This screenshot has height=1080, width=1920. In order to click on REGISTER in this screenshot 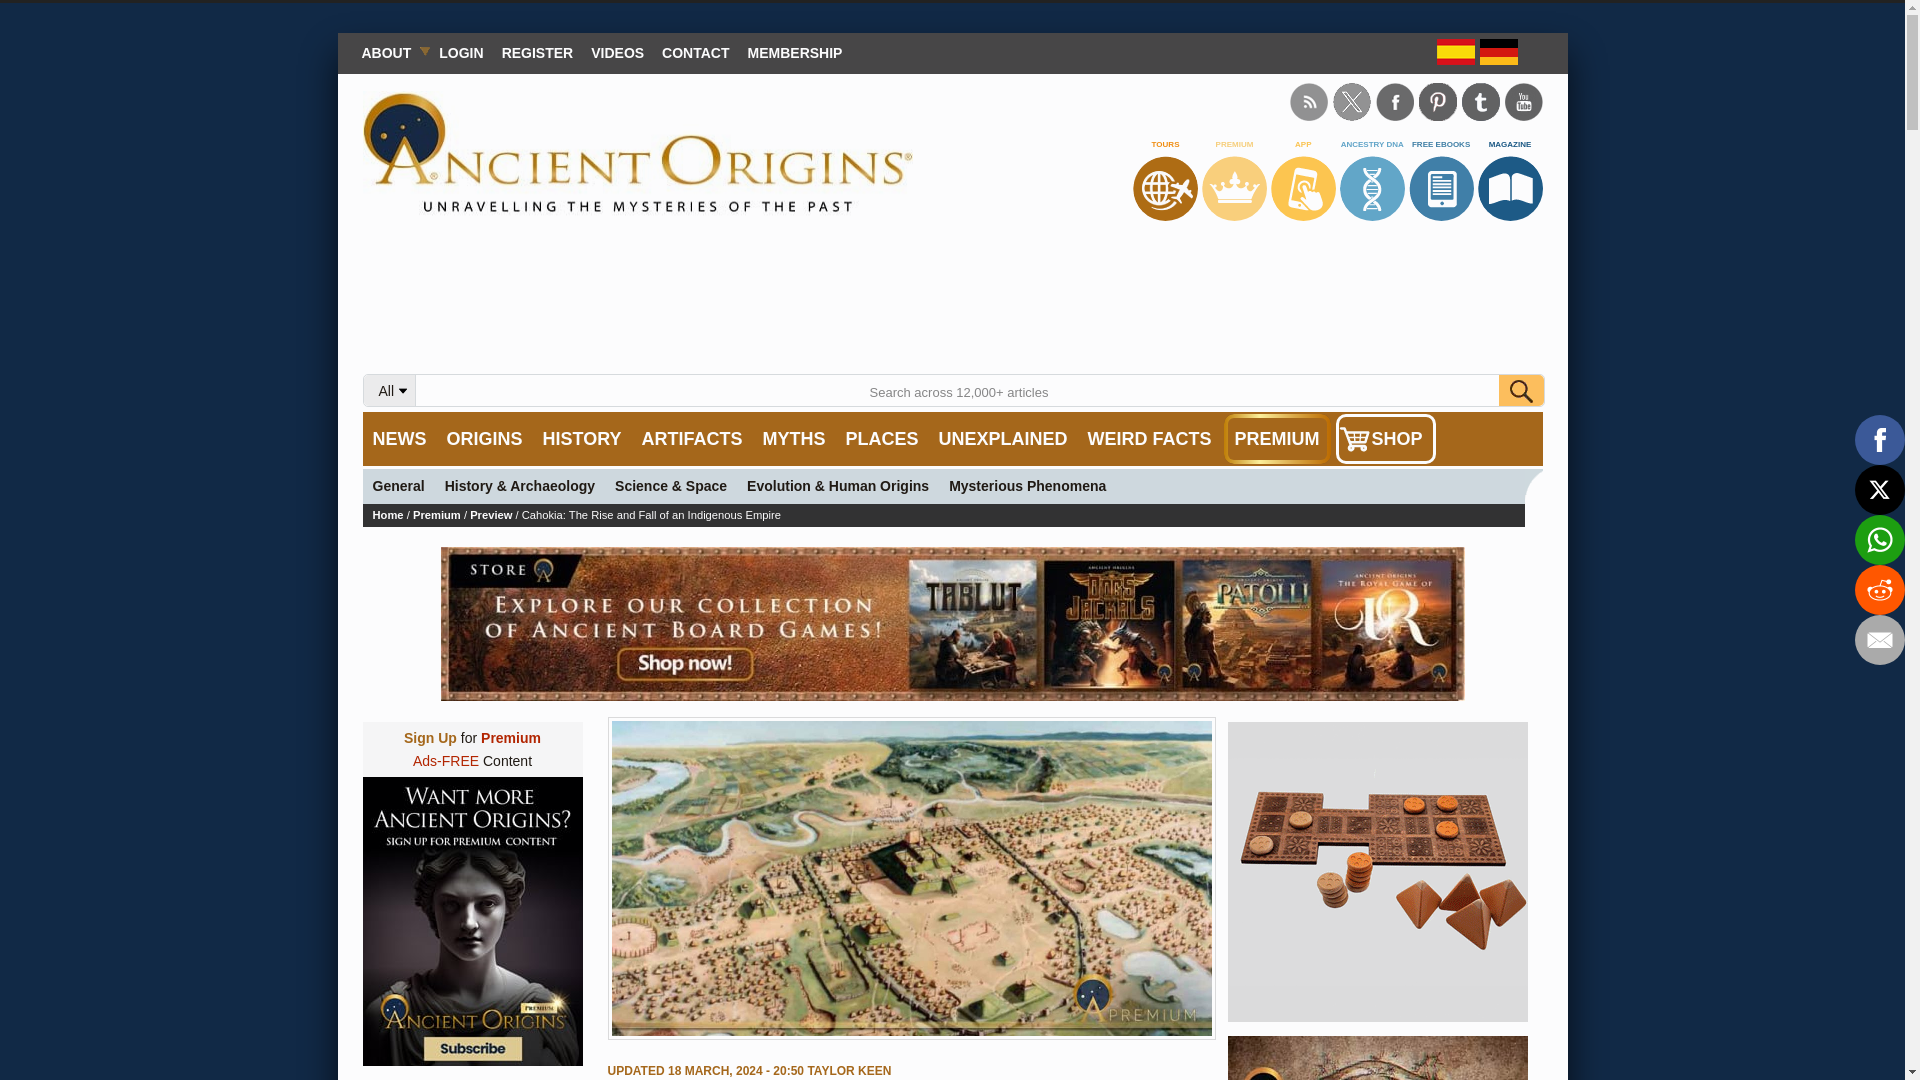, I will do `click(538, 52)`.